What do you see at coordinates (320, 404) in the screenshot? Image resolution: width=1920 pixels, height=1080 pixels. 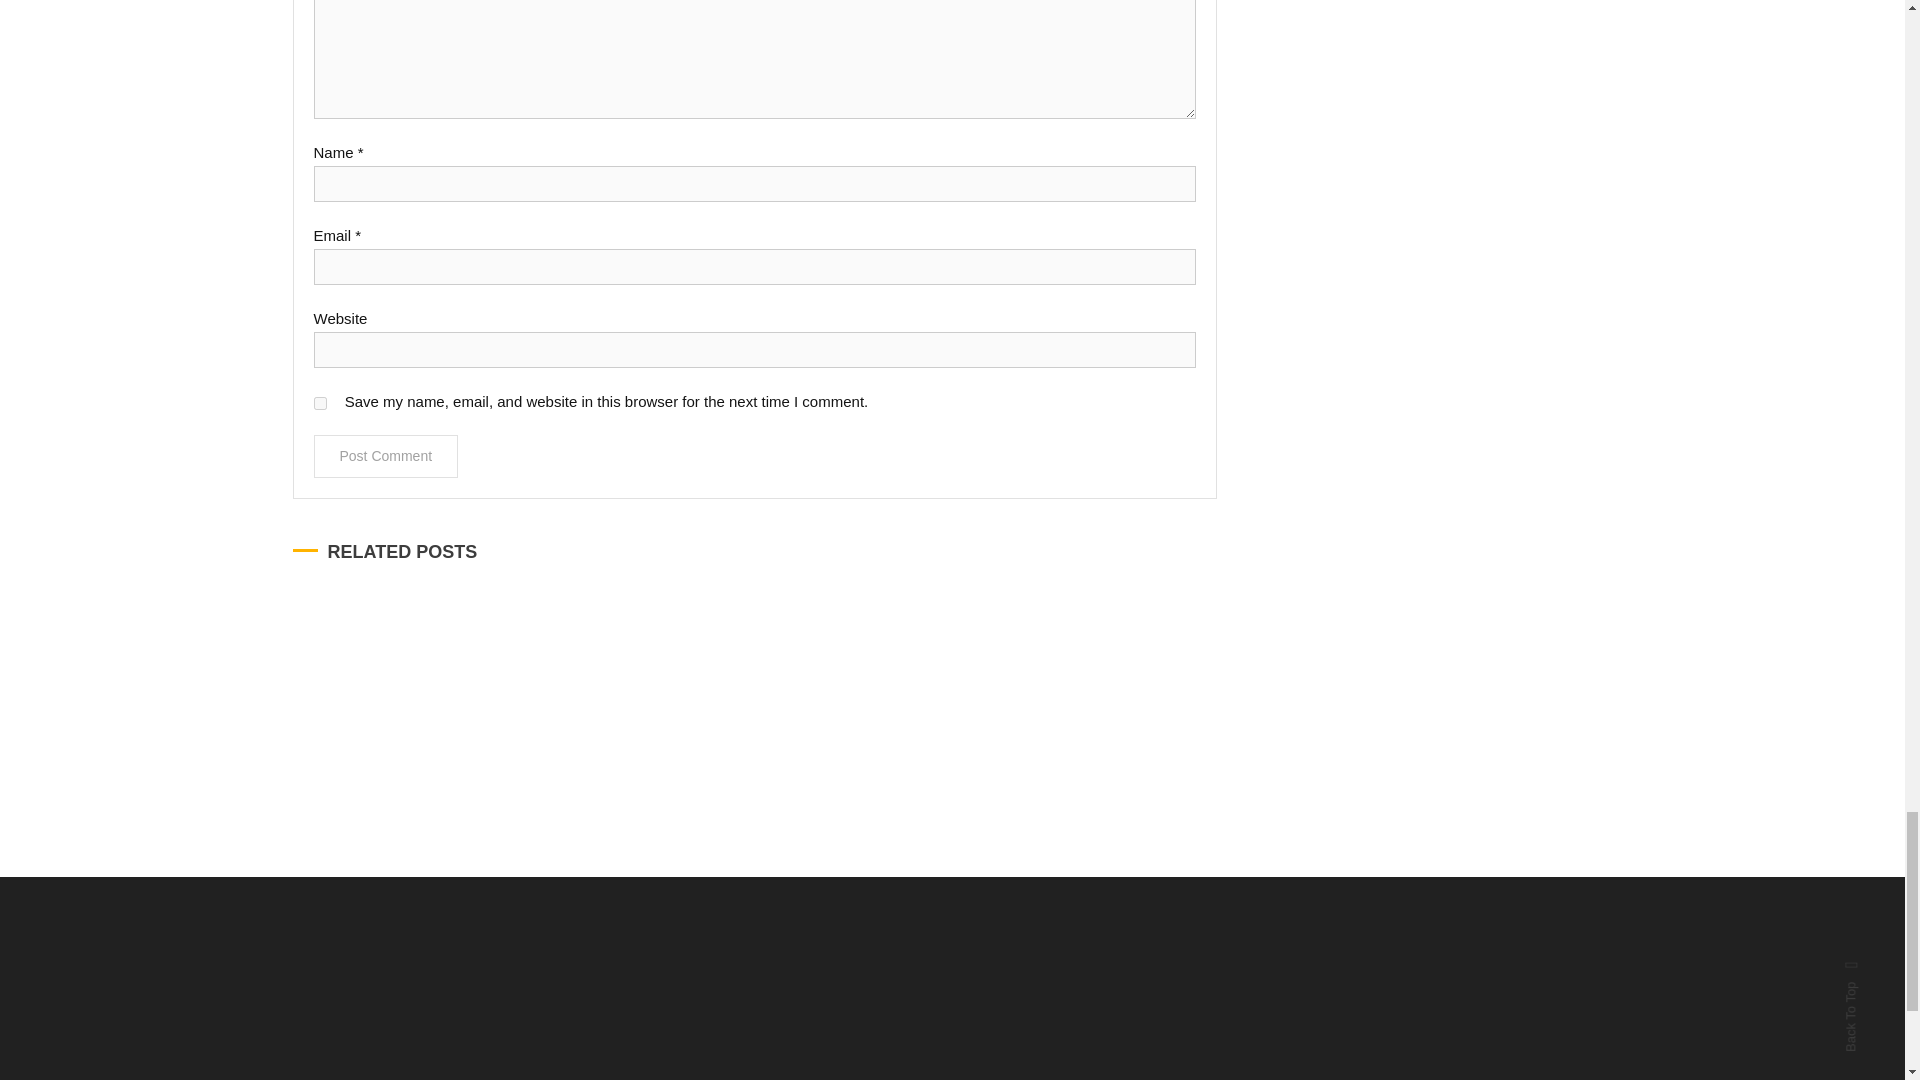 I see `yes` at bounding box center [320, 404].